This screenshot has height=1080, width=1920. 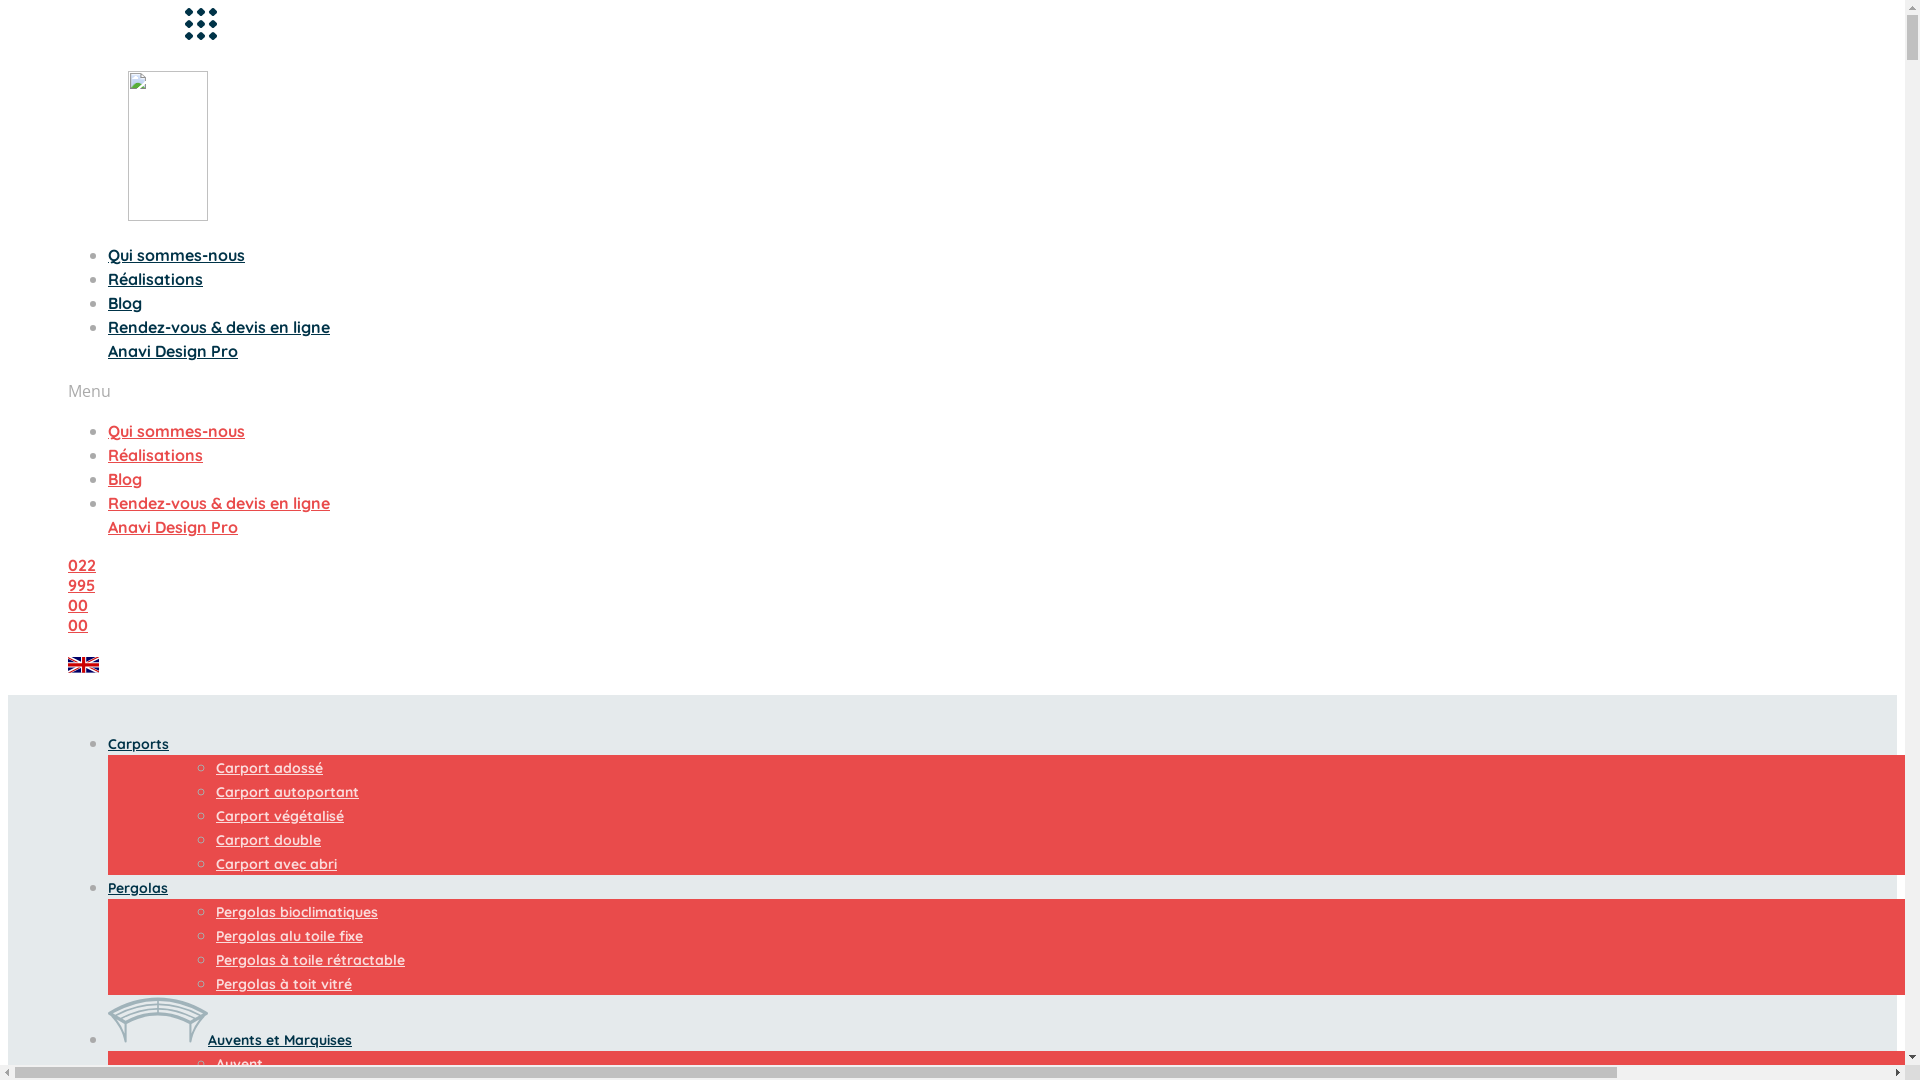 What do you see at coordinates (290, 936) in the screenshot?
I see `Pergolas alu toile fixe` at bounding box center [290, 936].